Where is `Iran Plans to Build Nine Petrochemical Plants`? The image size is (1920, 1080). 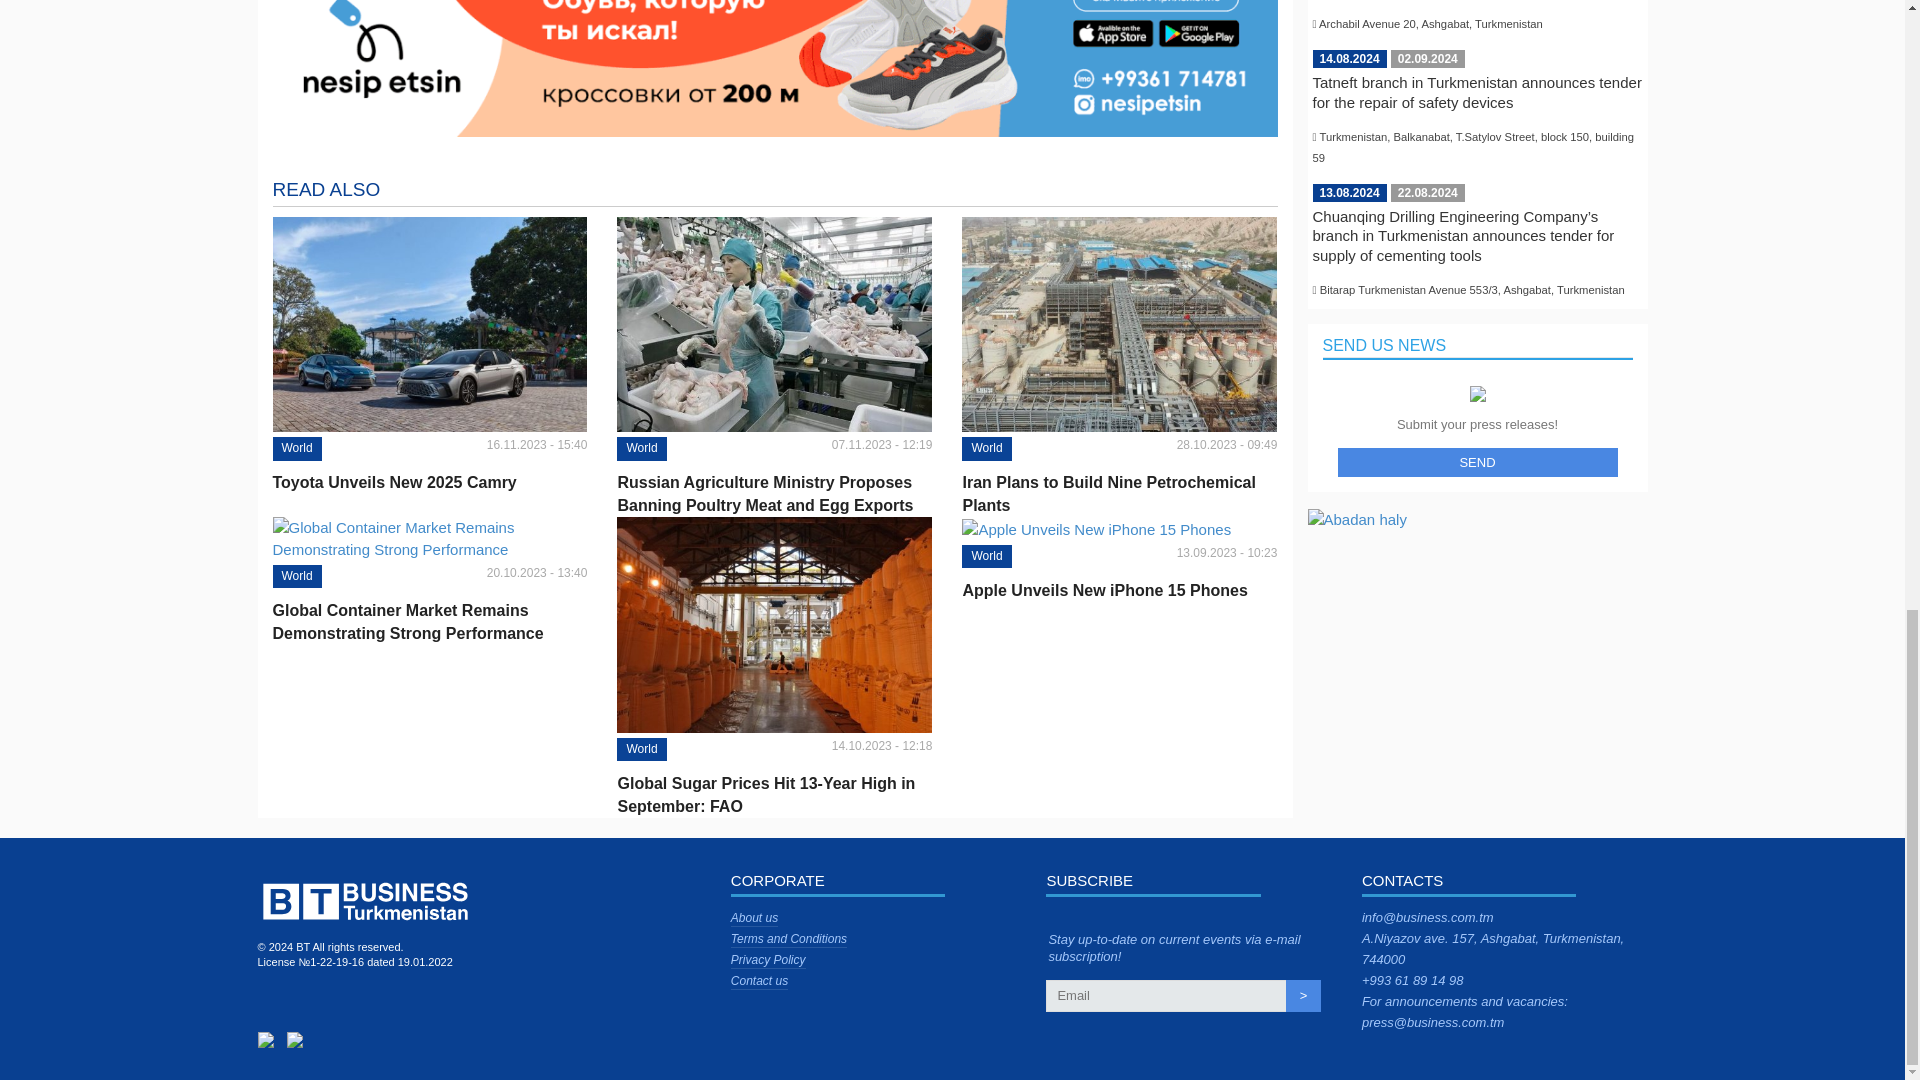 Iran Plans to Build Nine Petrochemical Plants is located at coordinates (1118, 494).